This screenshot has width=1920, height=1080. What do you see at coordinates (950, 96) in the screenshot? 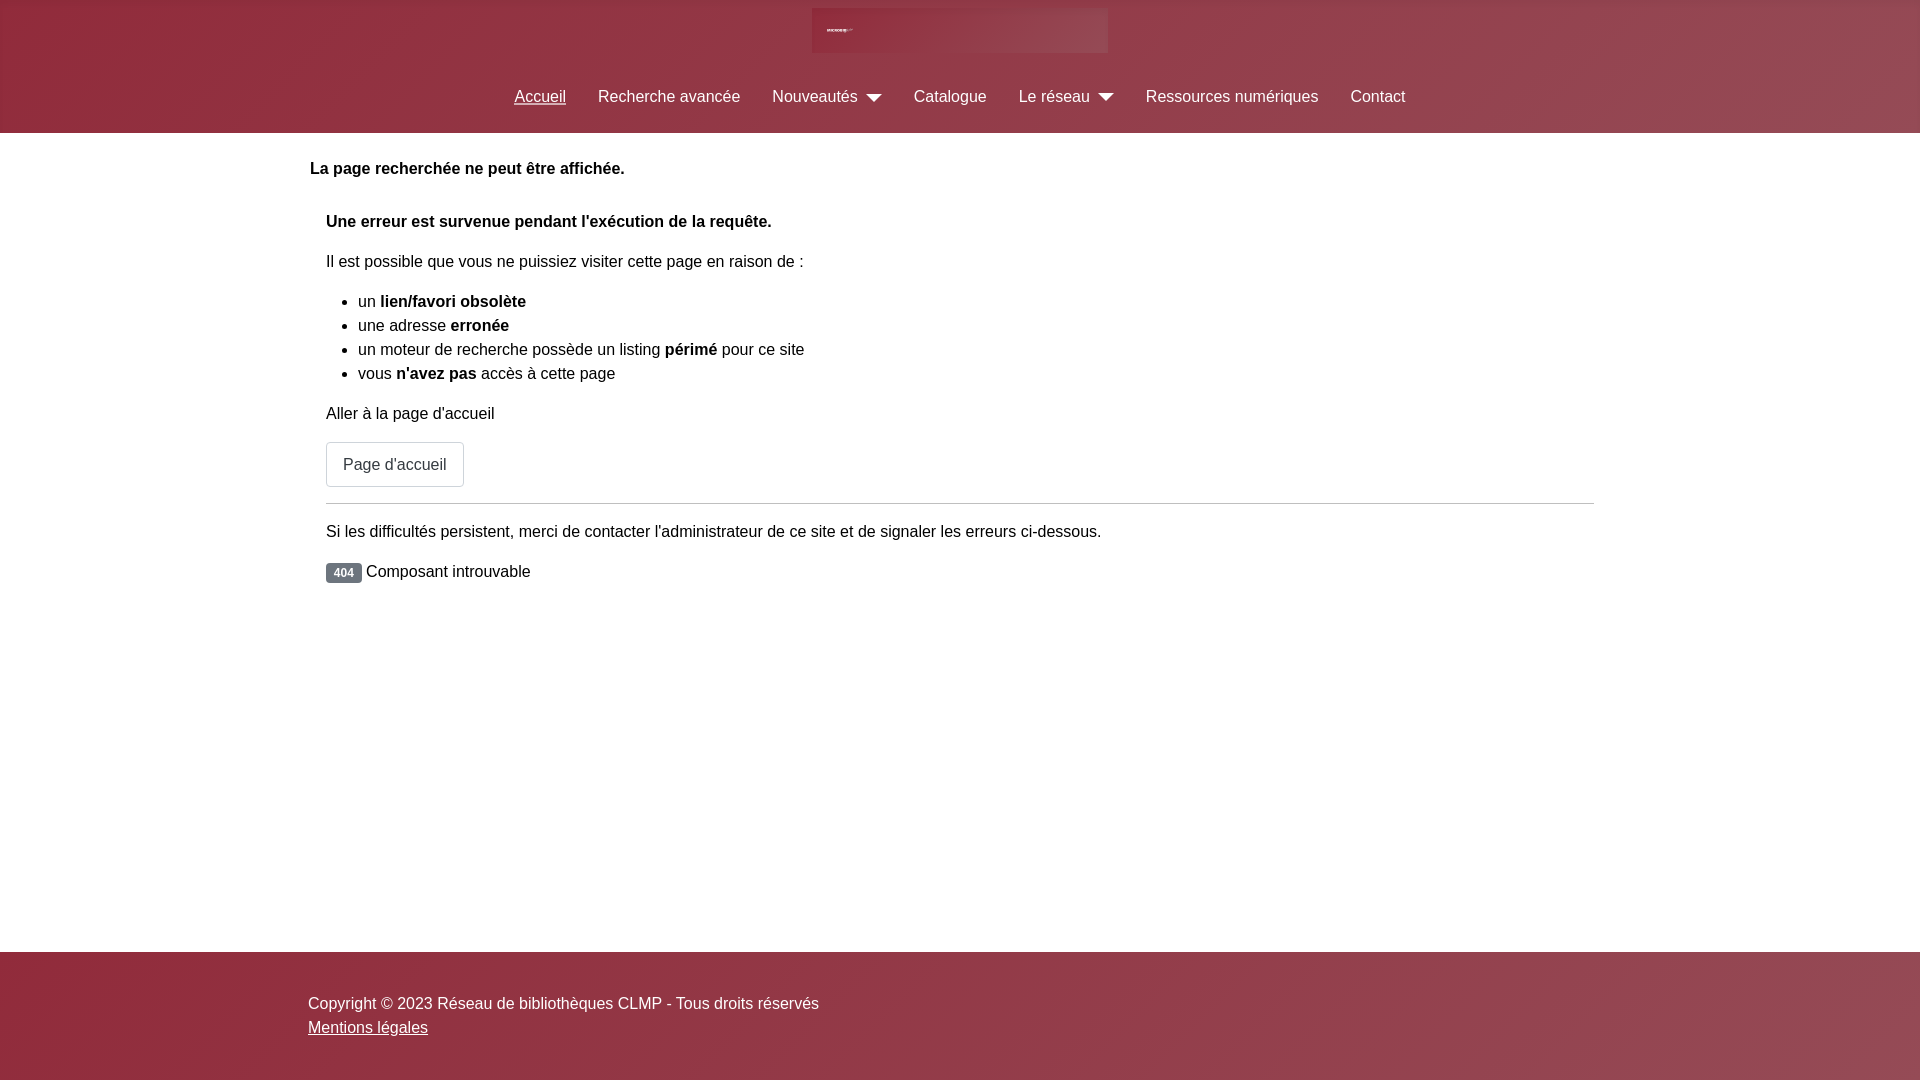
I see `Catalogue` at bounding box center [950, 96].